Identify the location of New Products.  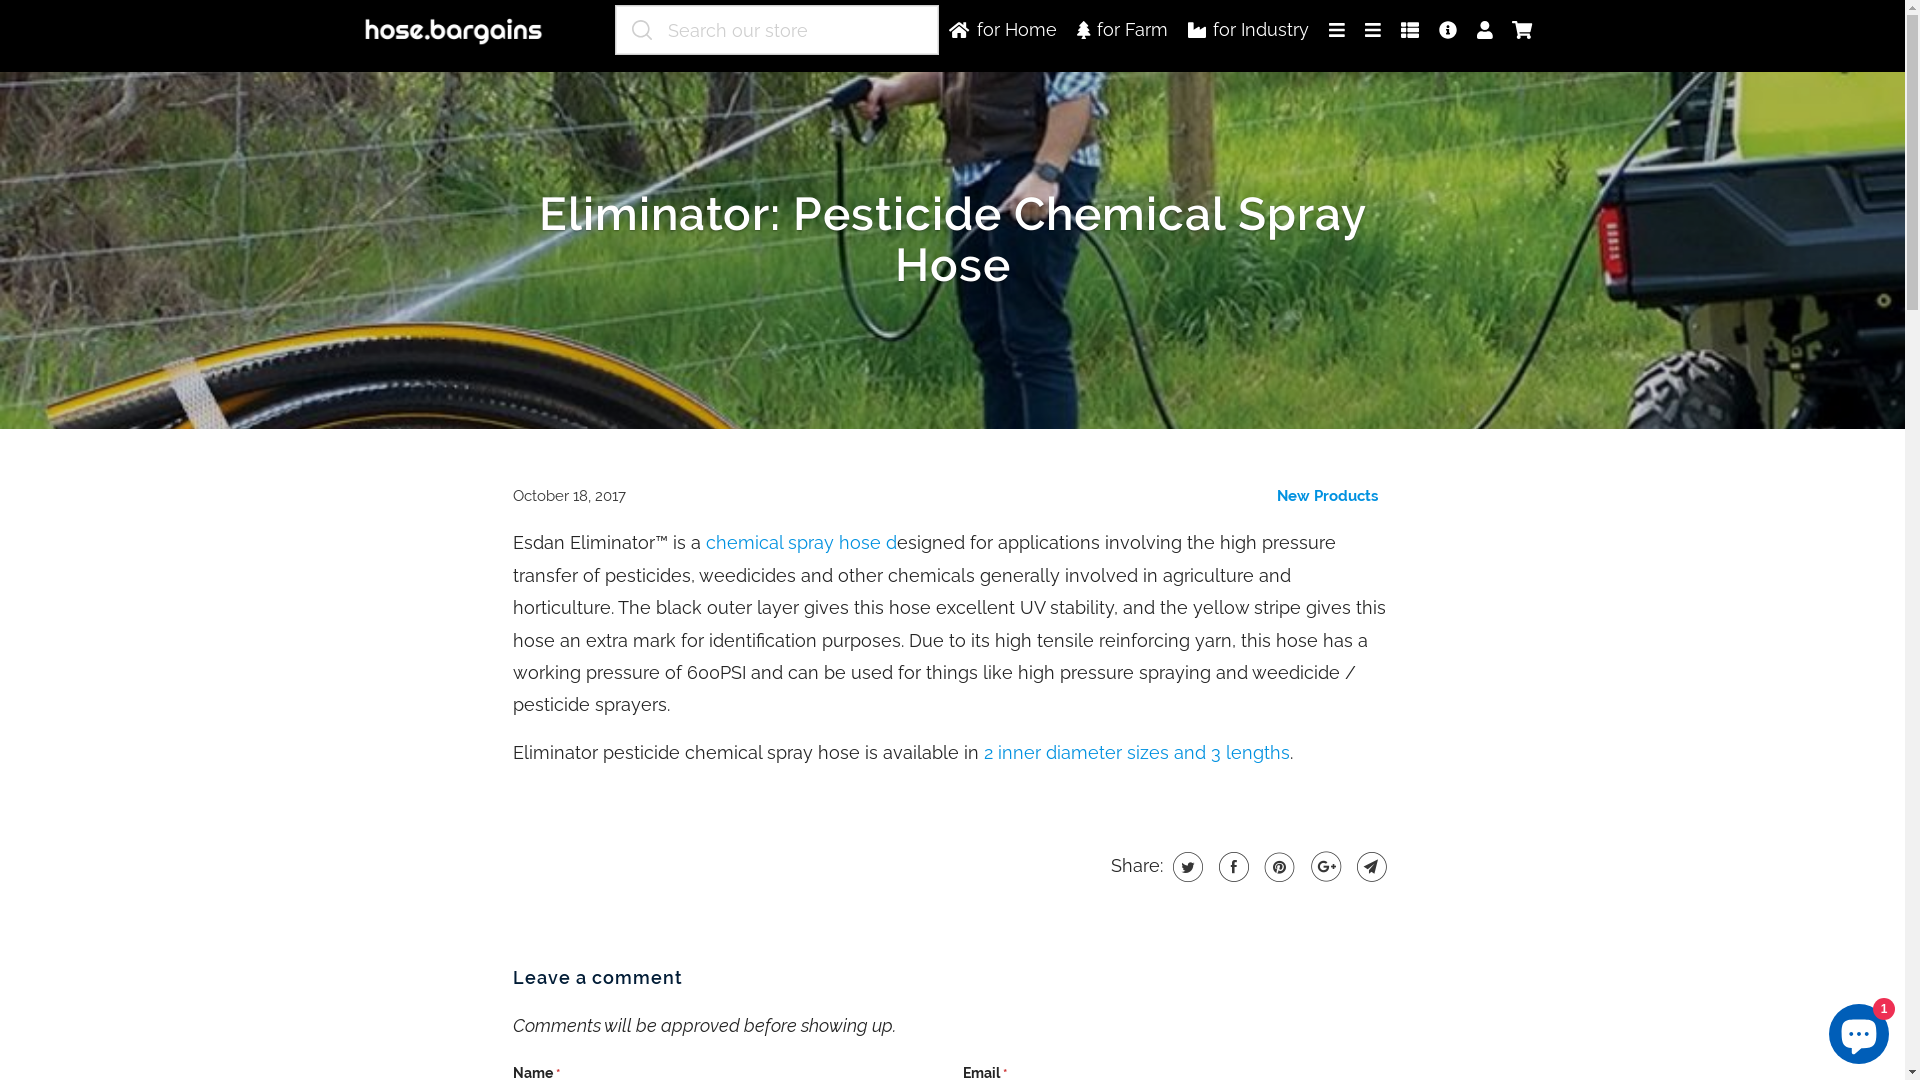
(1326, 496).